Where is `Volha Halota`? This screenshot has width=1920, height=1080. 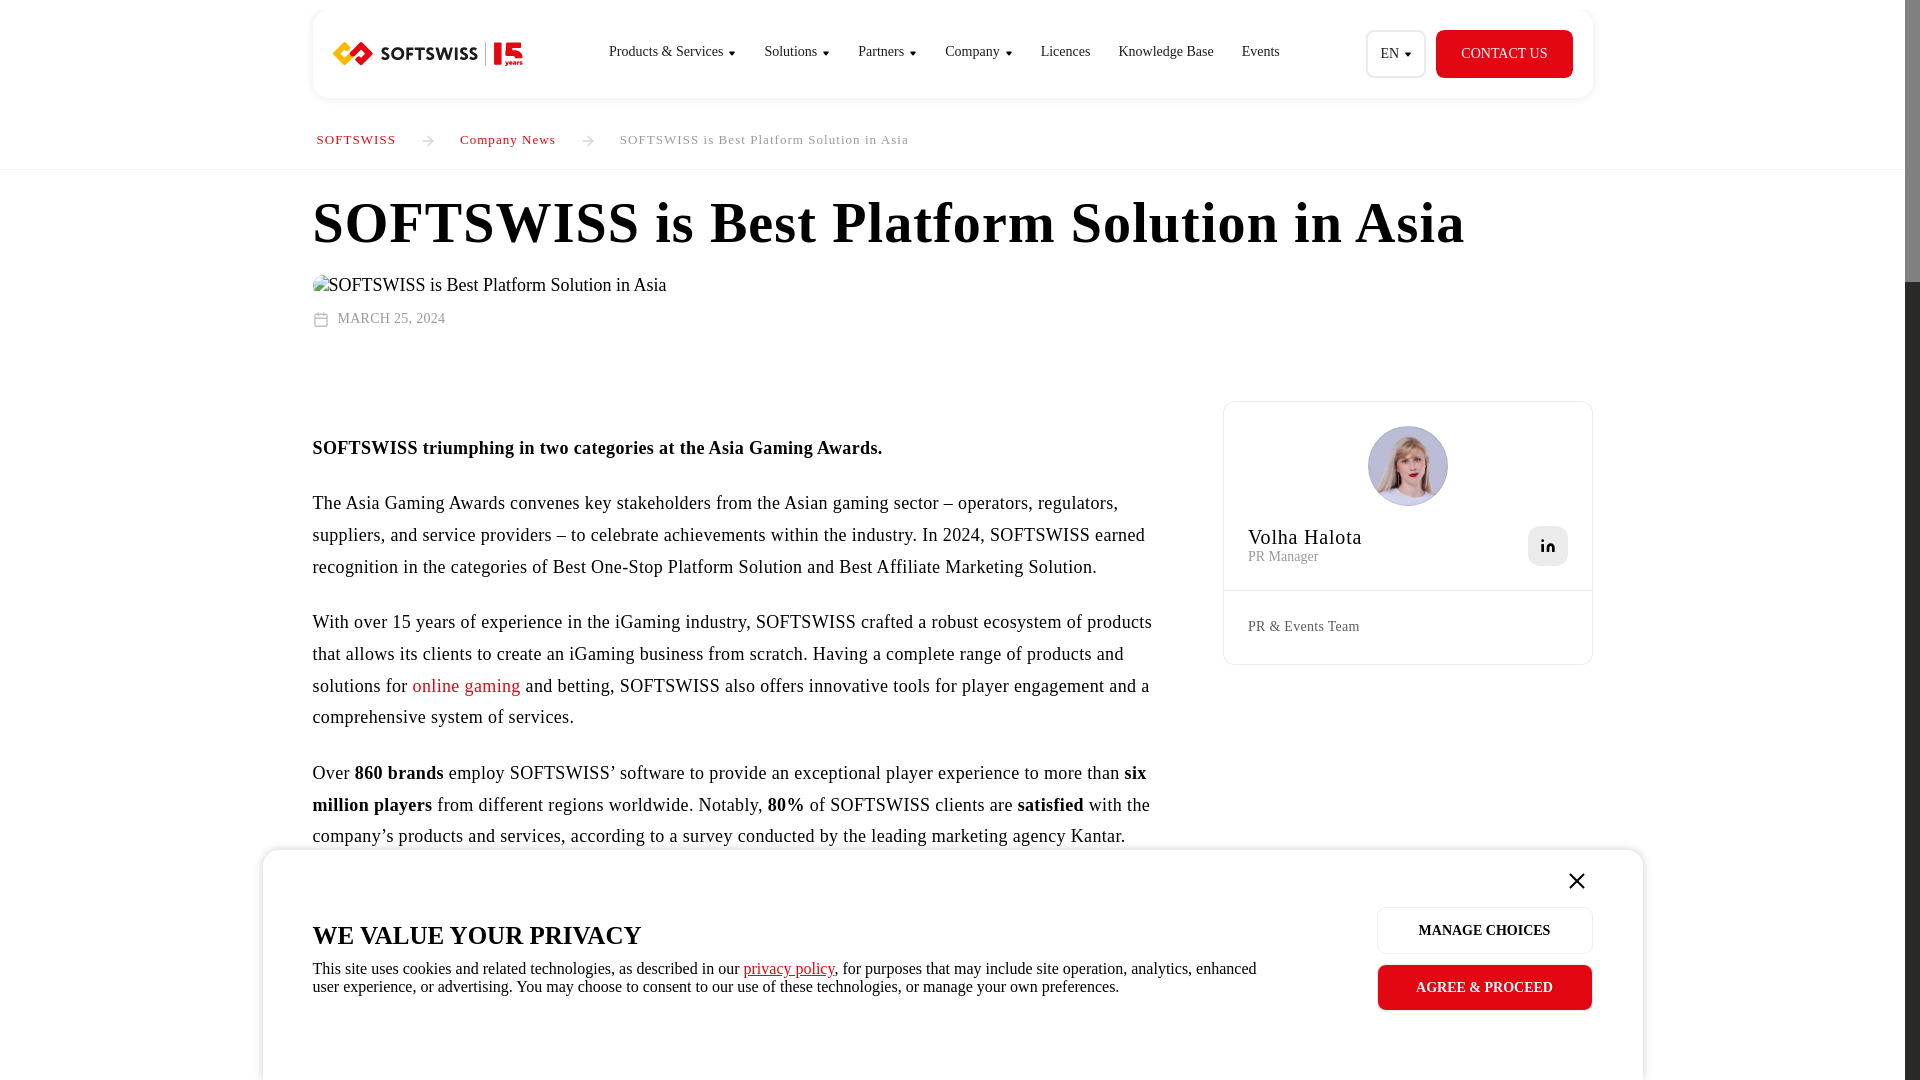 Volha Halota is located at coordinates (1304, 536).